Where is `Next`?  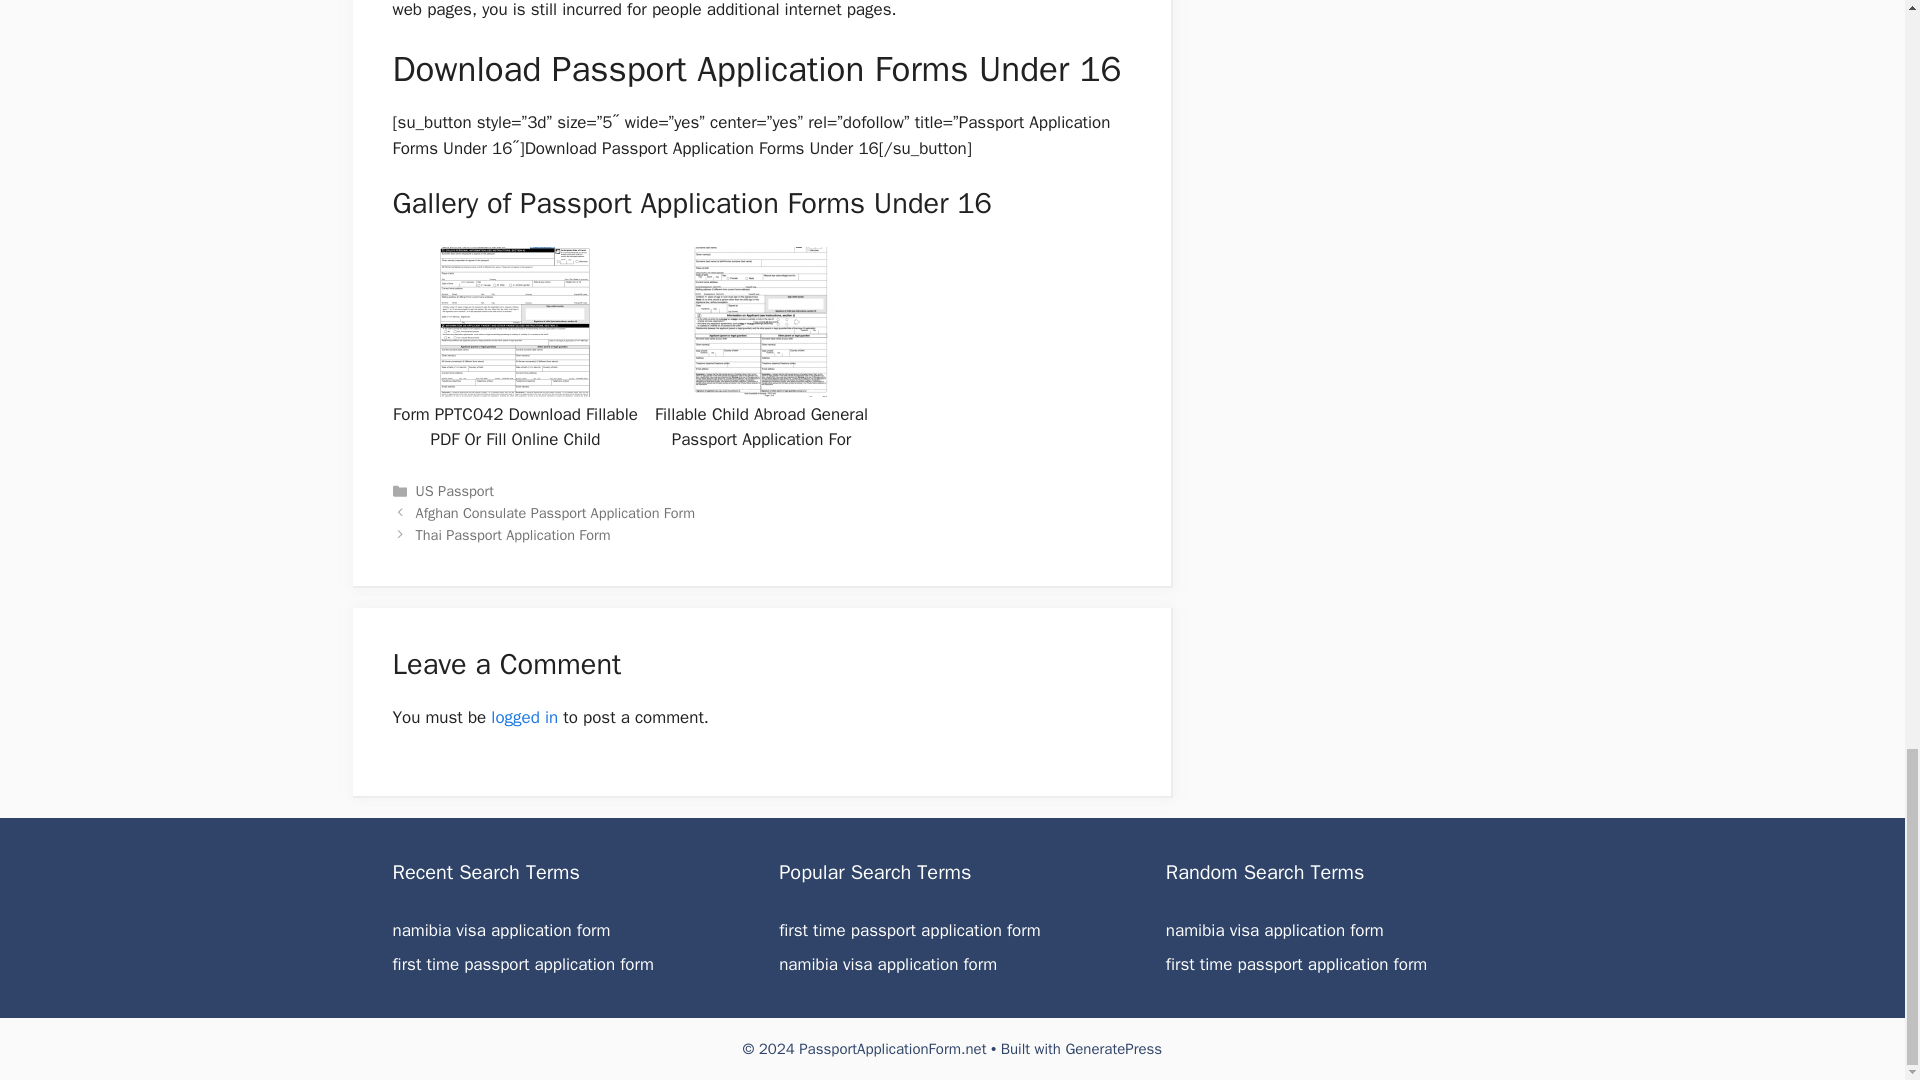 Next is located at coordinates (513, 534).